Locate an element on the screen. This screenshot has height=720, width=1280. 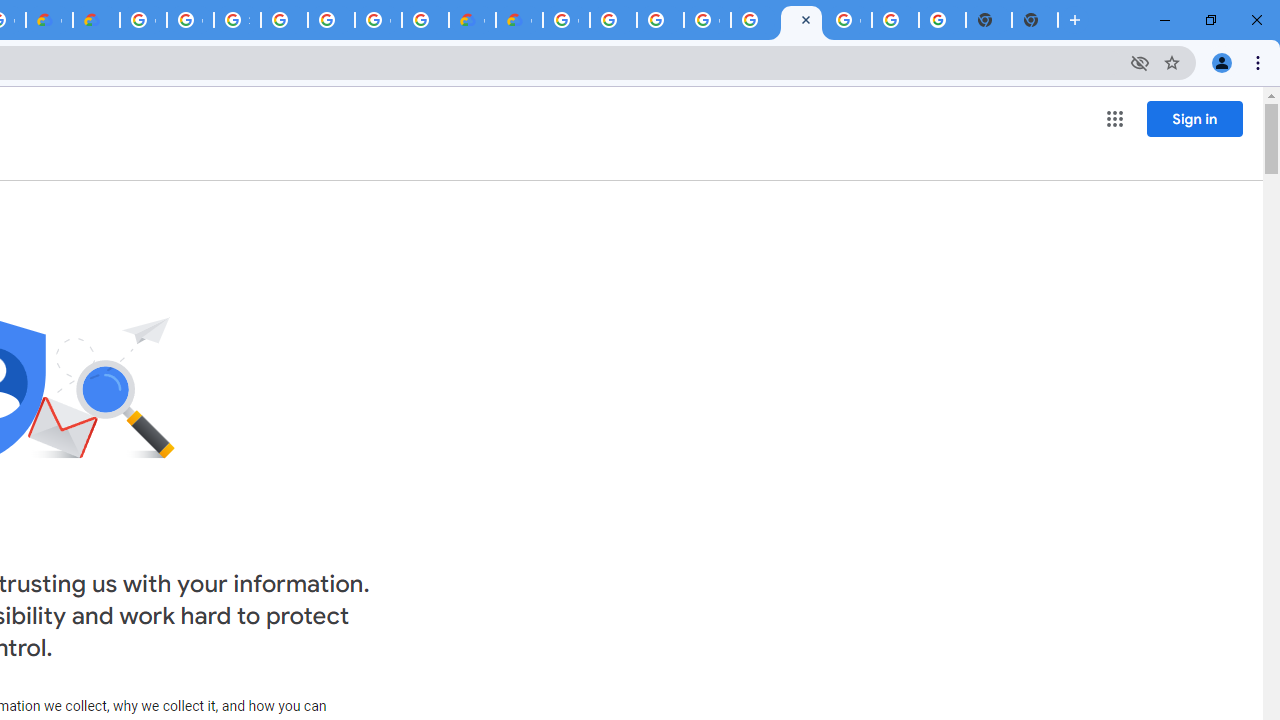
Customer Care | Google Cloud is located at coordinates (48, 20).